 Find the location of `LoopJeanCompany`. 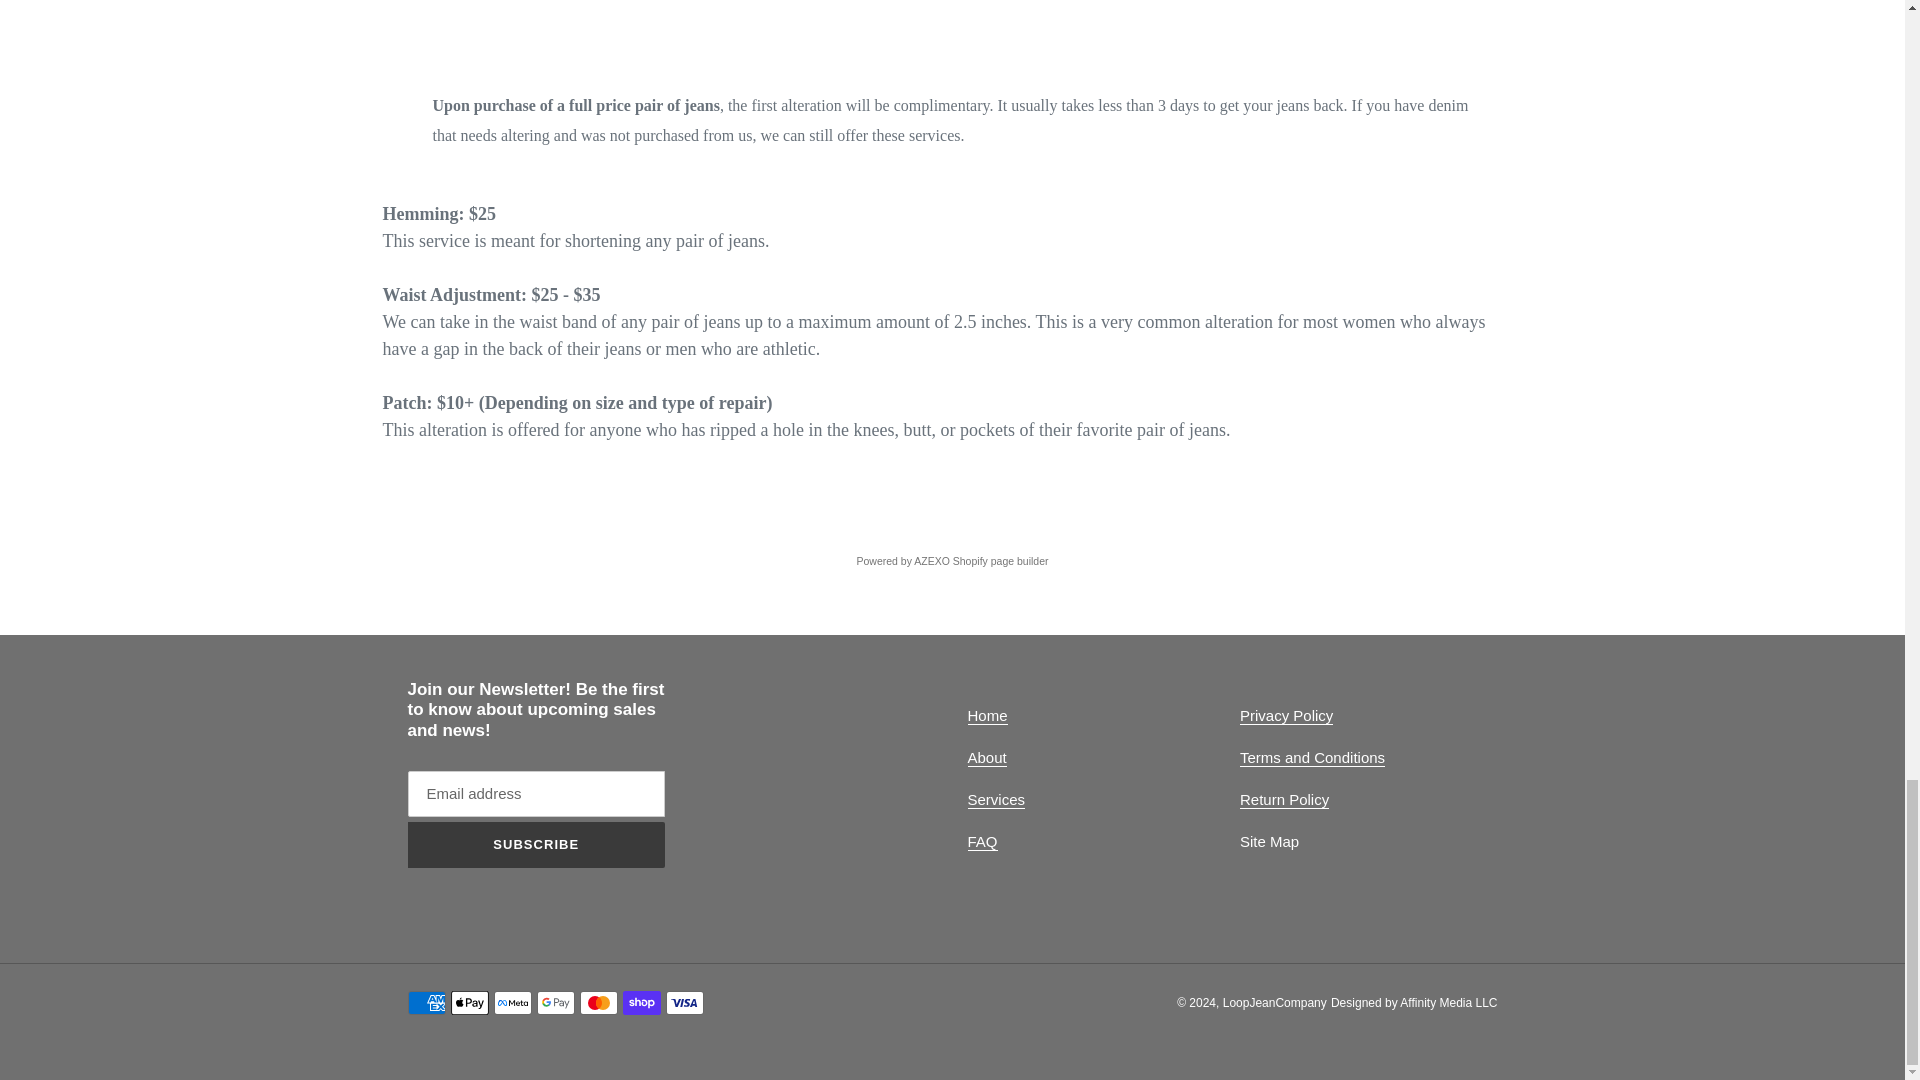

LoopJeanCompany is located at coordinates (1274, 1002).